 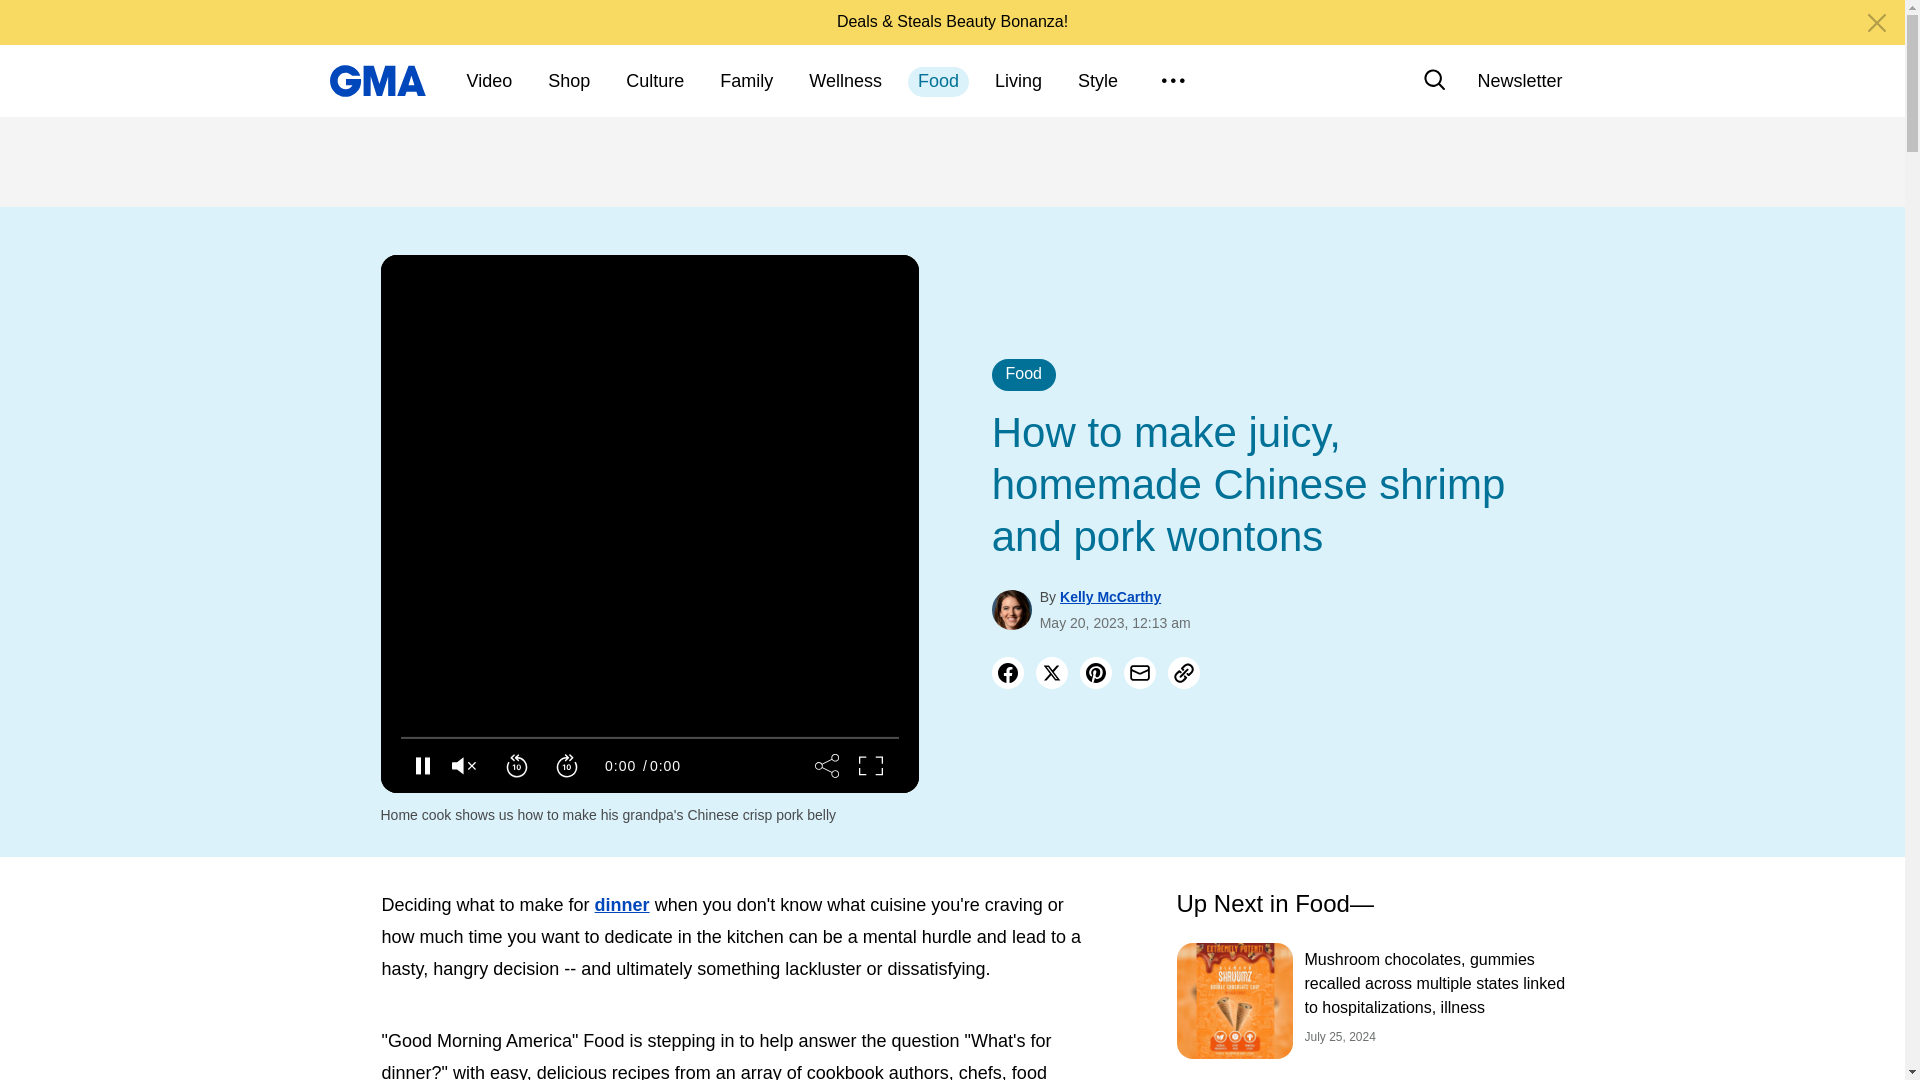 I want to click on Video, so click(x=489, y=82).